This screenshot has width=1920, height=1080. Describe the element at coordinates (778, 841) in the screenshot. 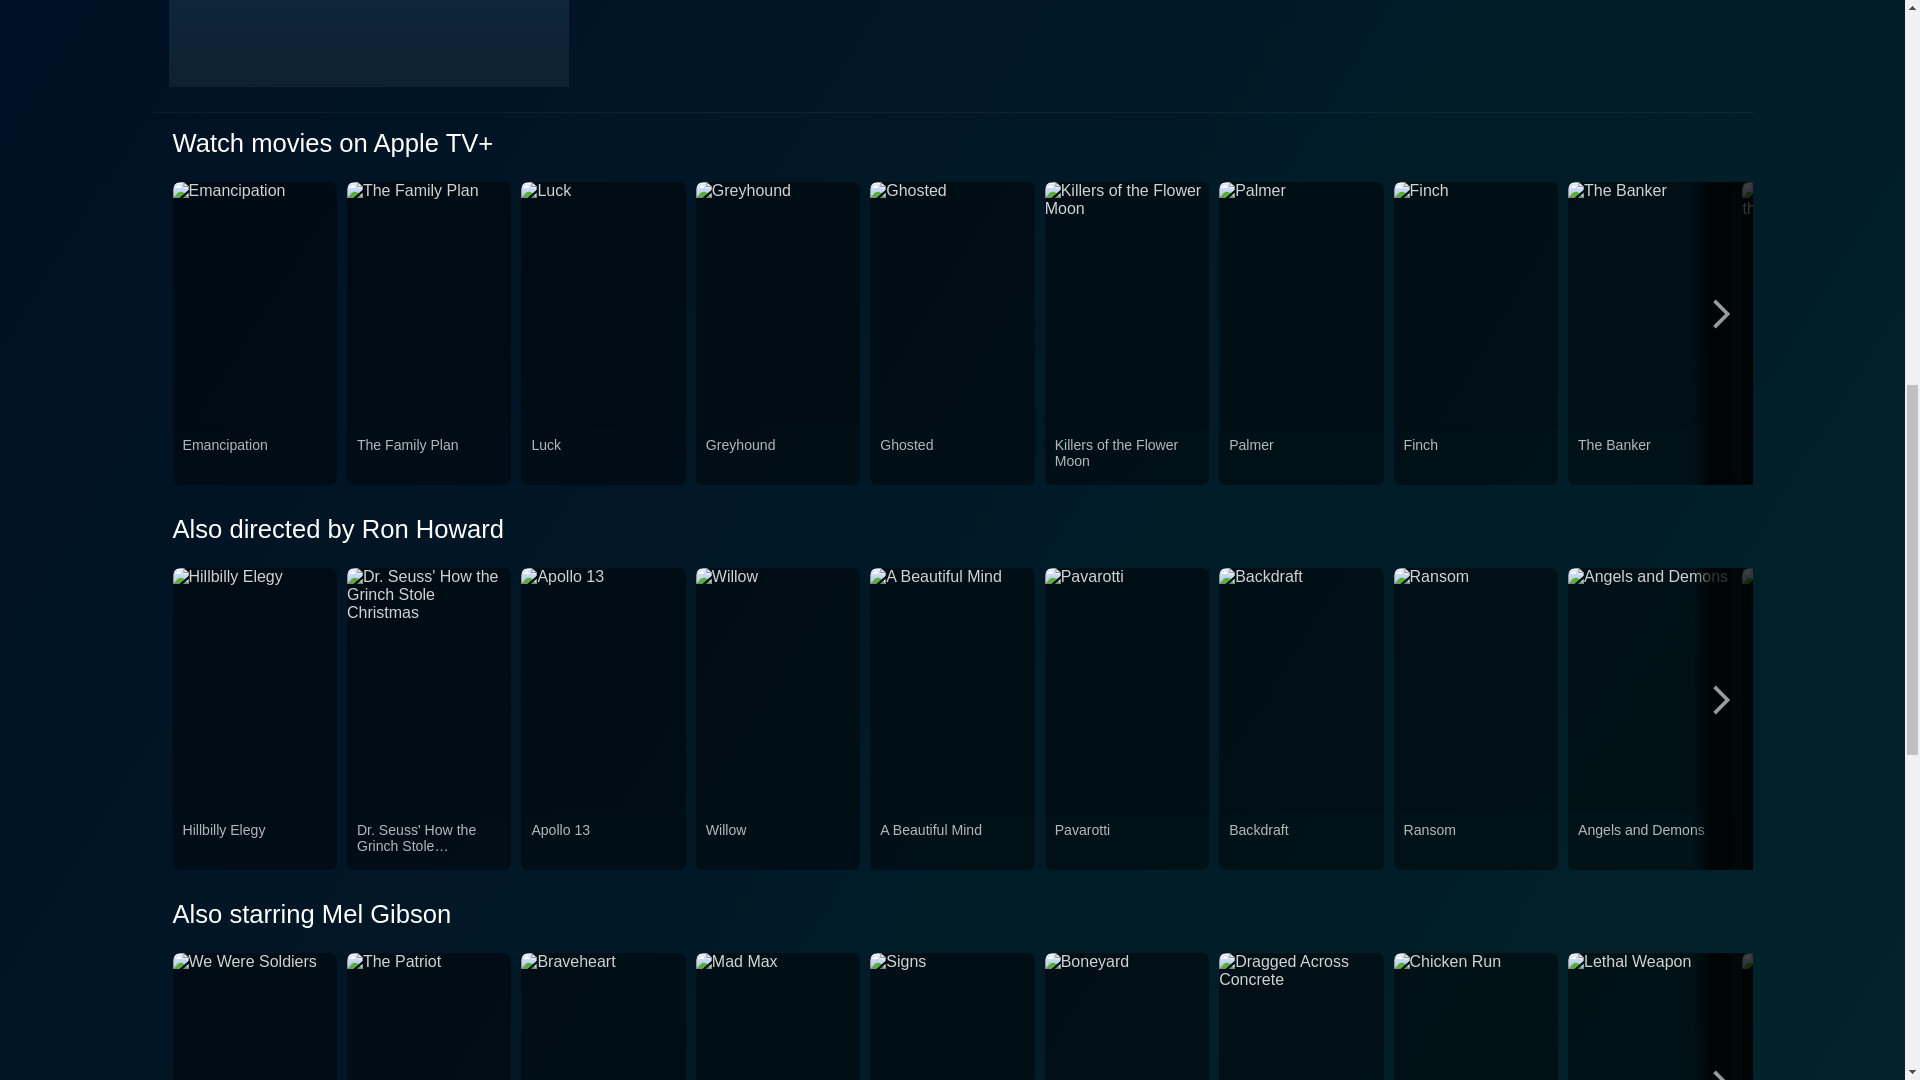

I see `Willow` at that location.